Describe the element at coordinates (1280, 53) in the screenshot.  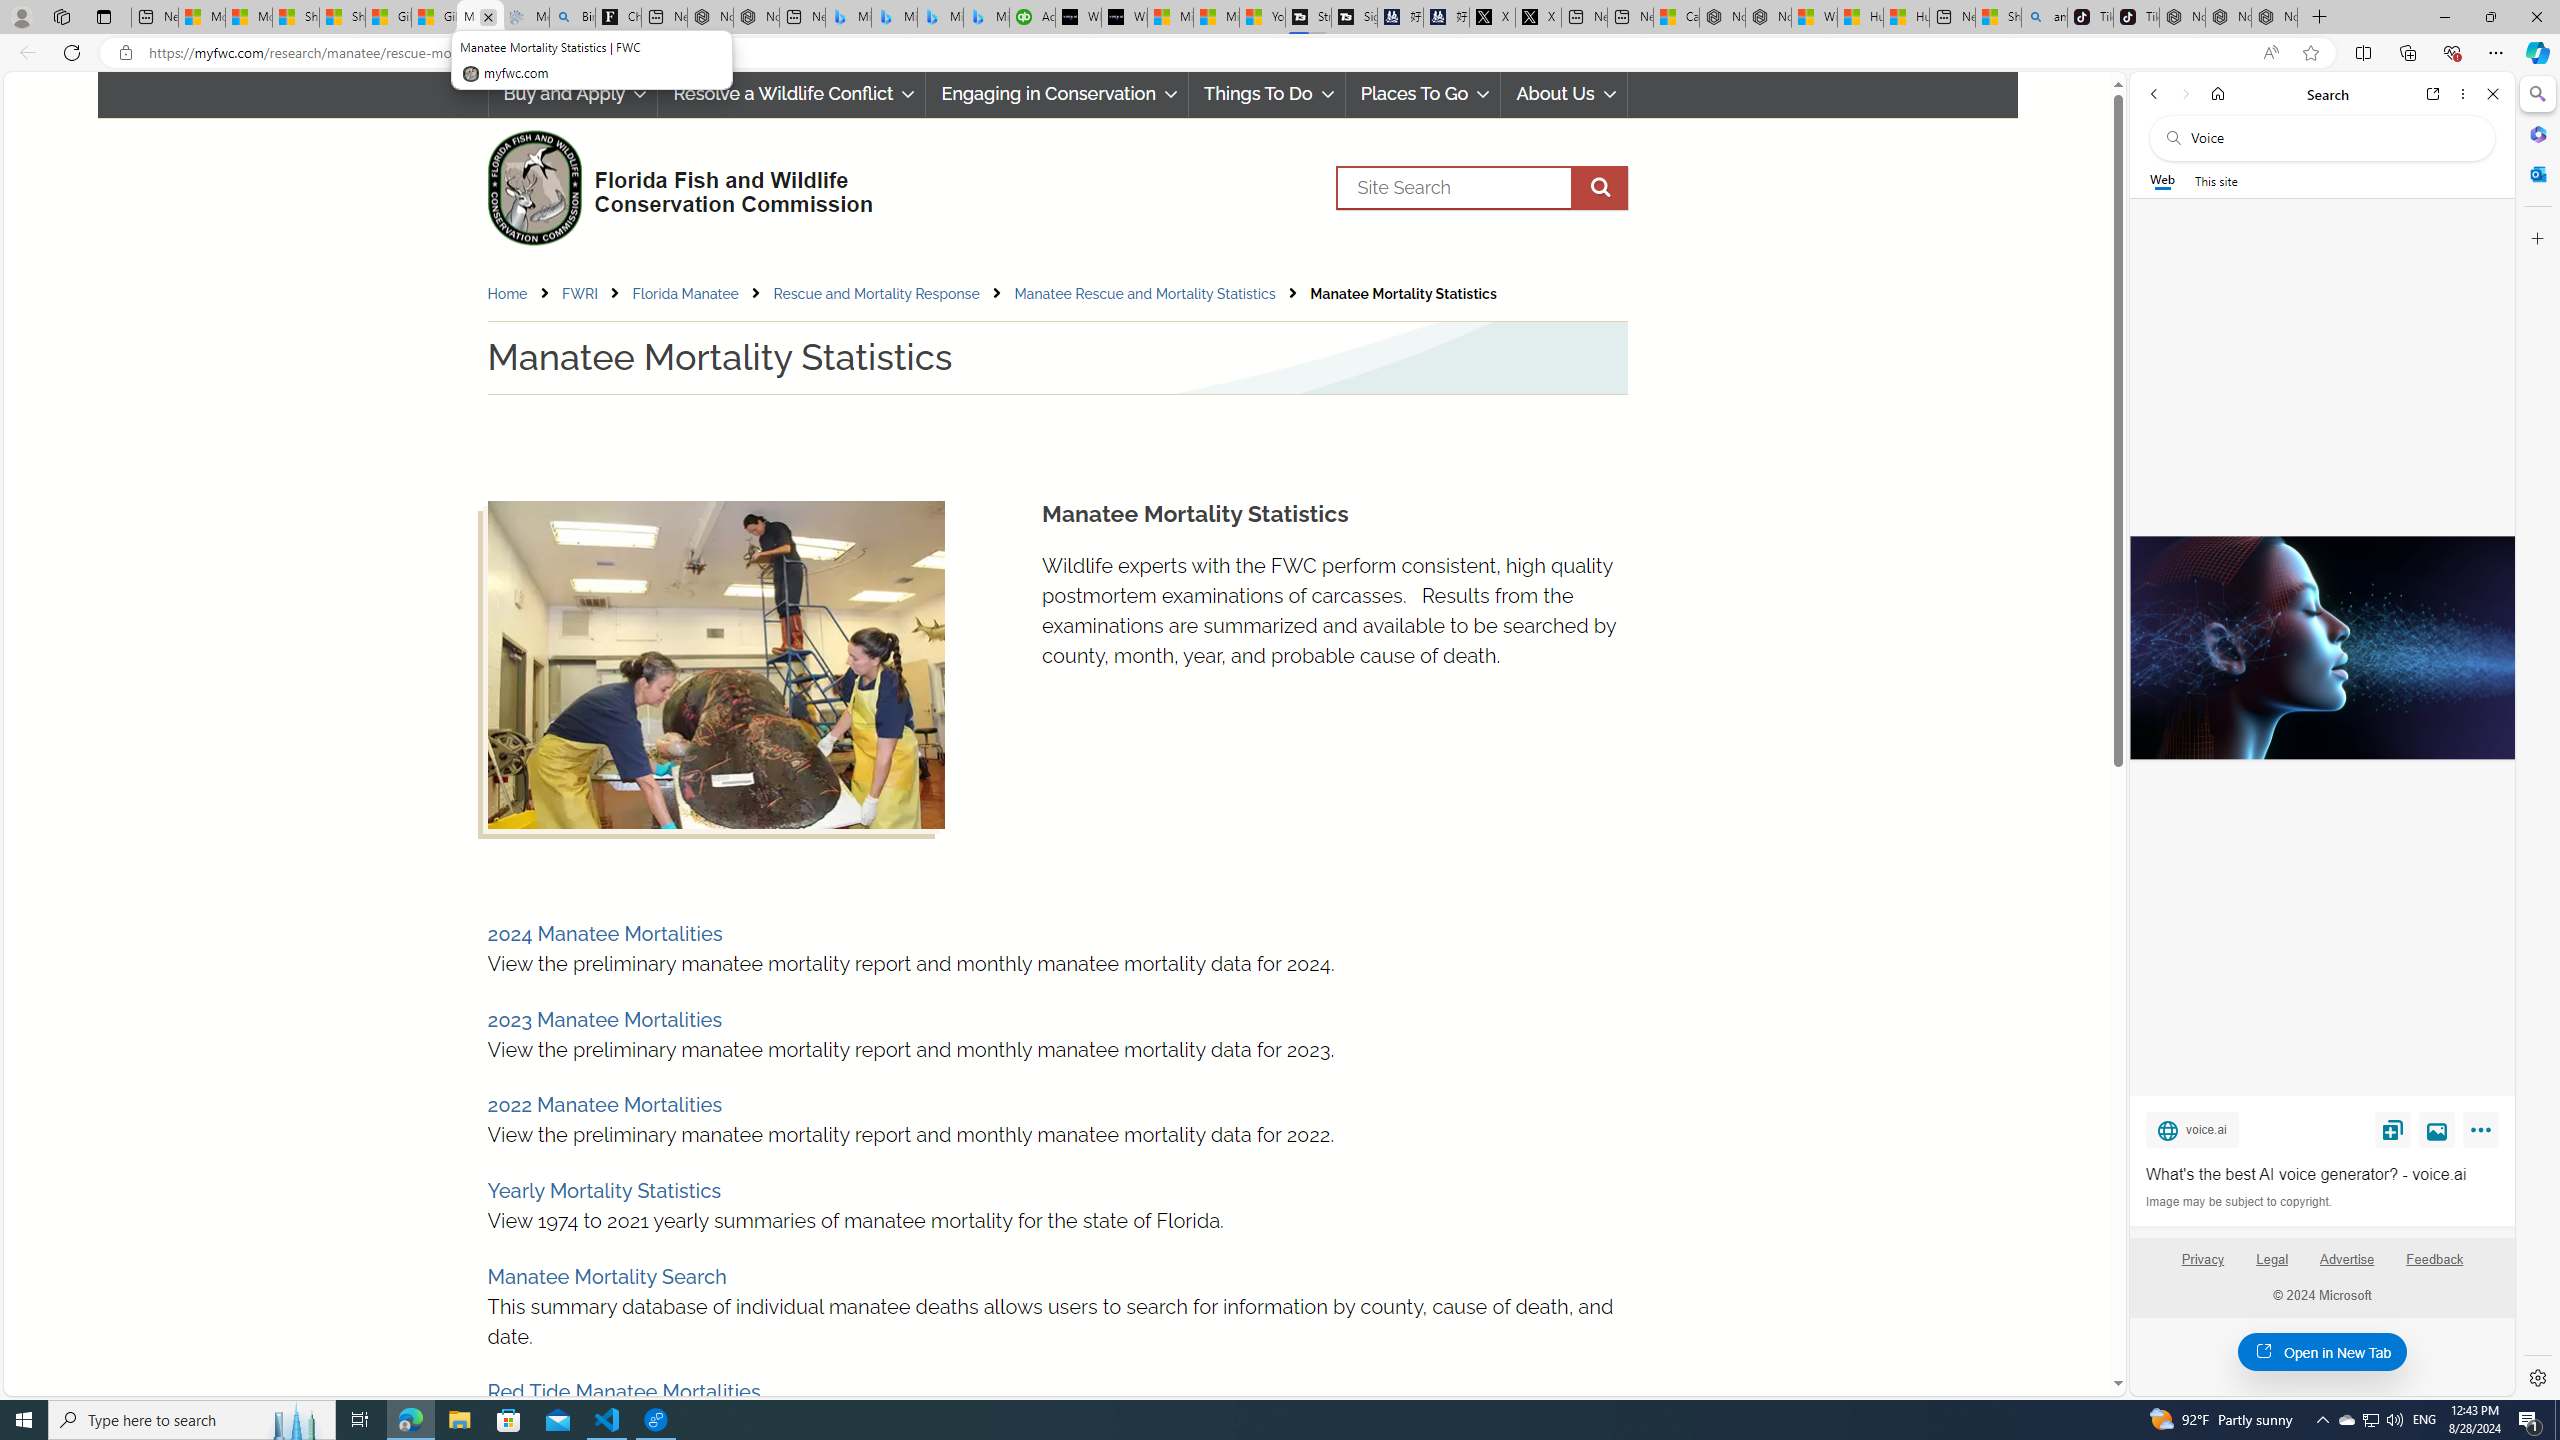
I see `App bar` at that location.